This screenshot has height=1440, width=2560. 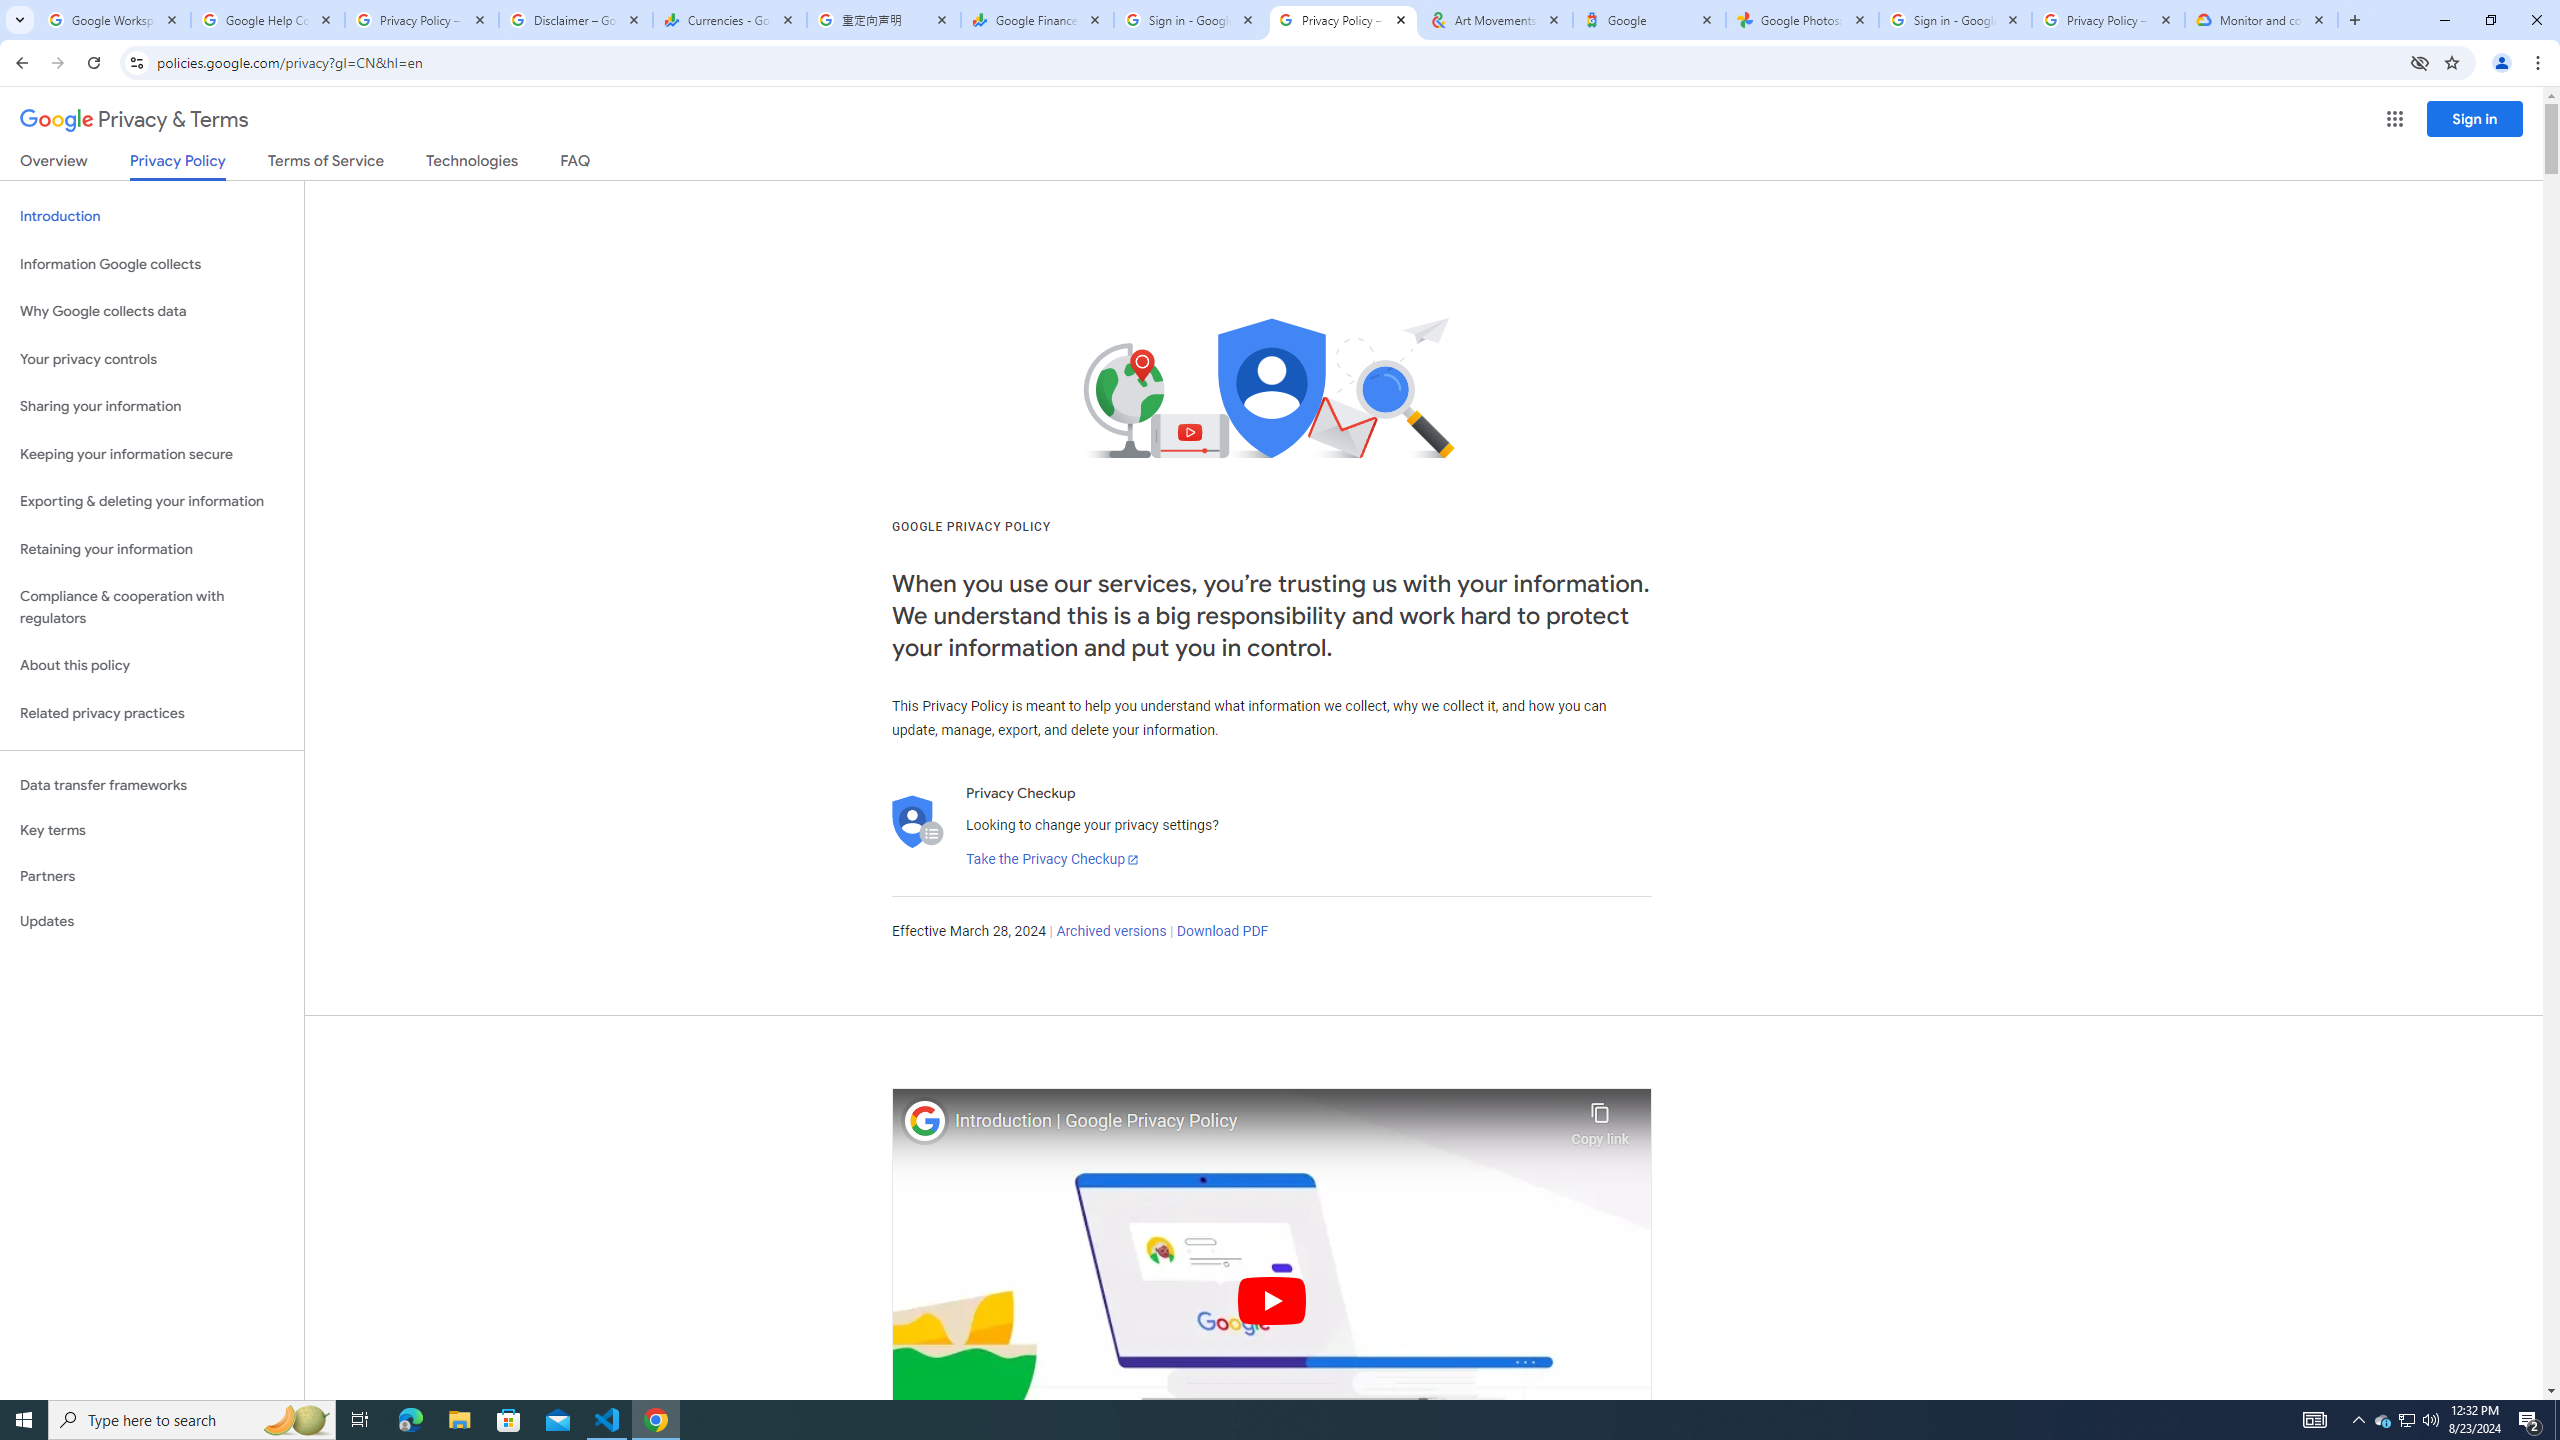 I want to click on Key terms, so click(x=152, y=830).